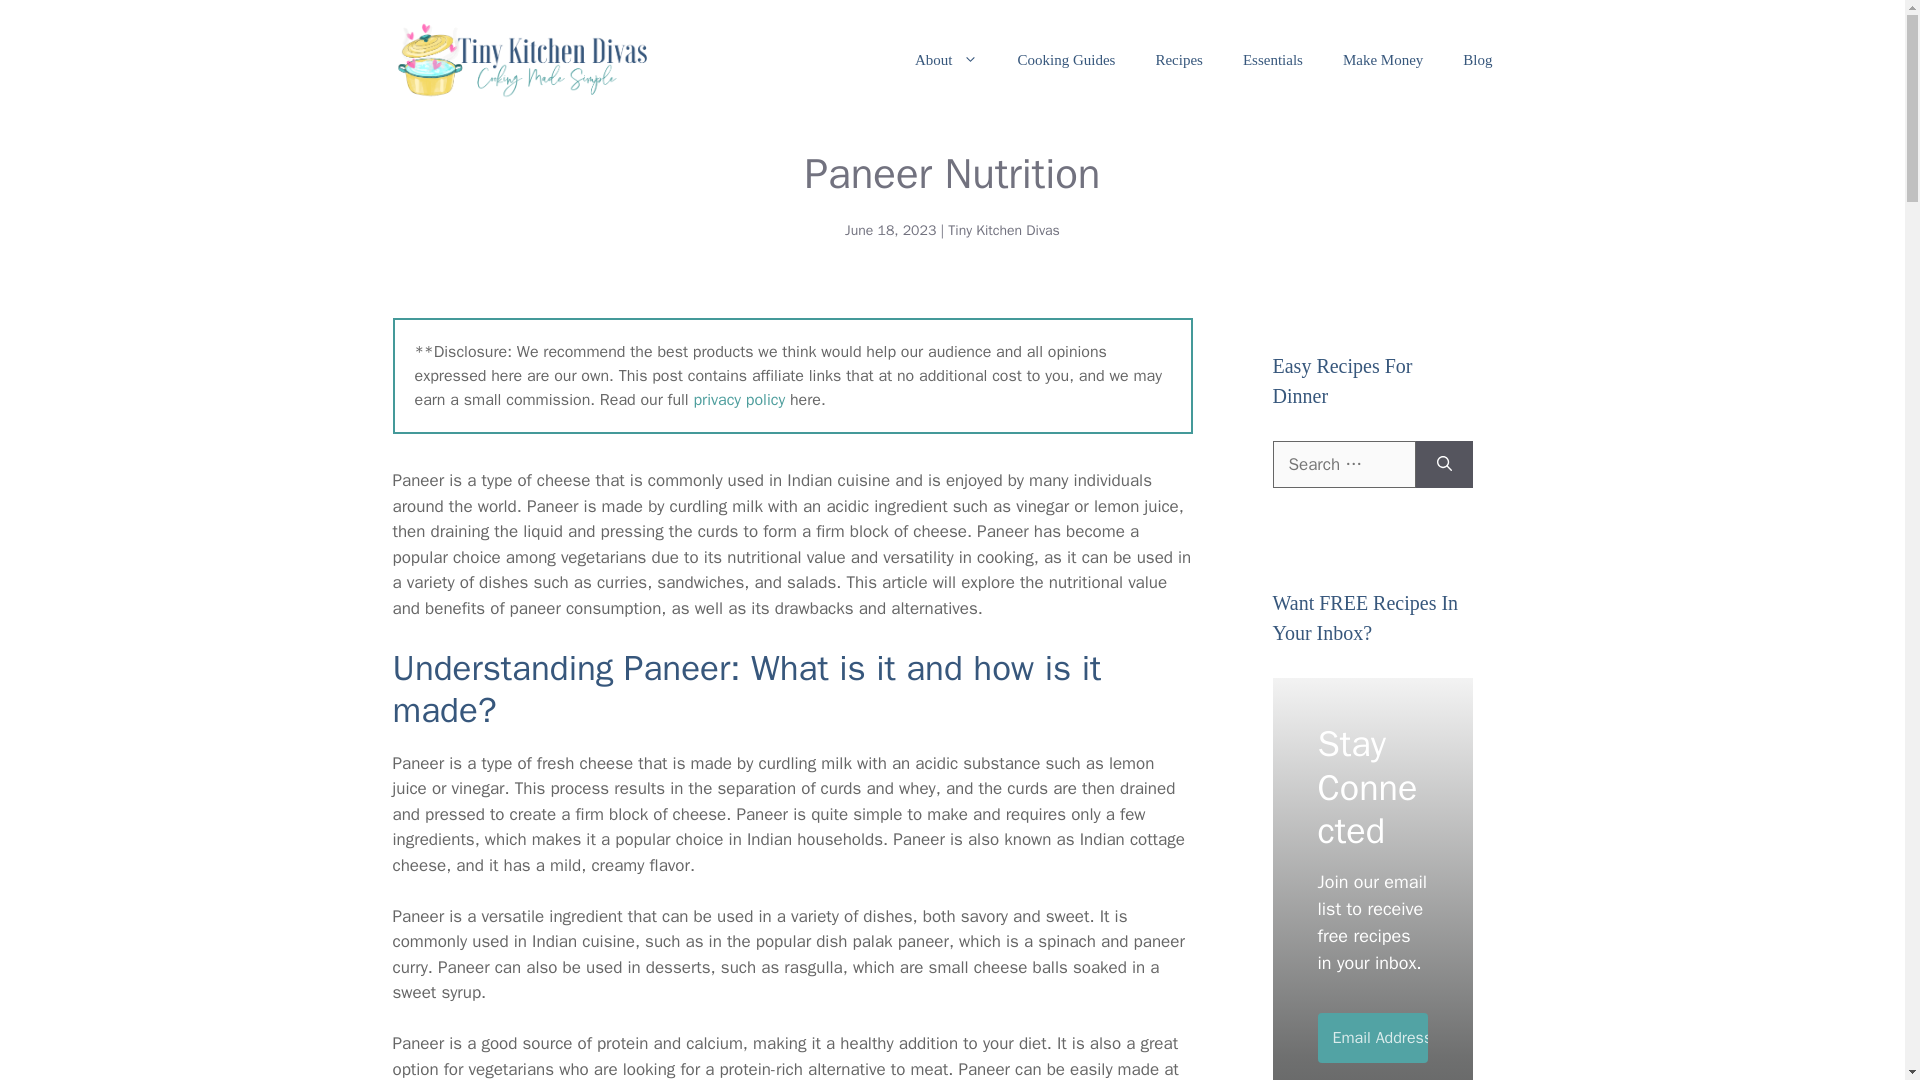 This screenshot has width=1920, height=1080. I want to click on Cooking Guides, so click(1067, 60).